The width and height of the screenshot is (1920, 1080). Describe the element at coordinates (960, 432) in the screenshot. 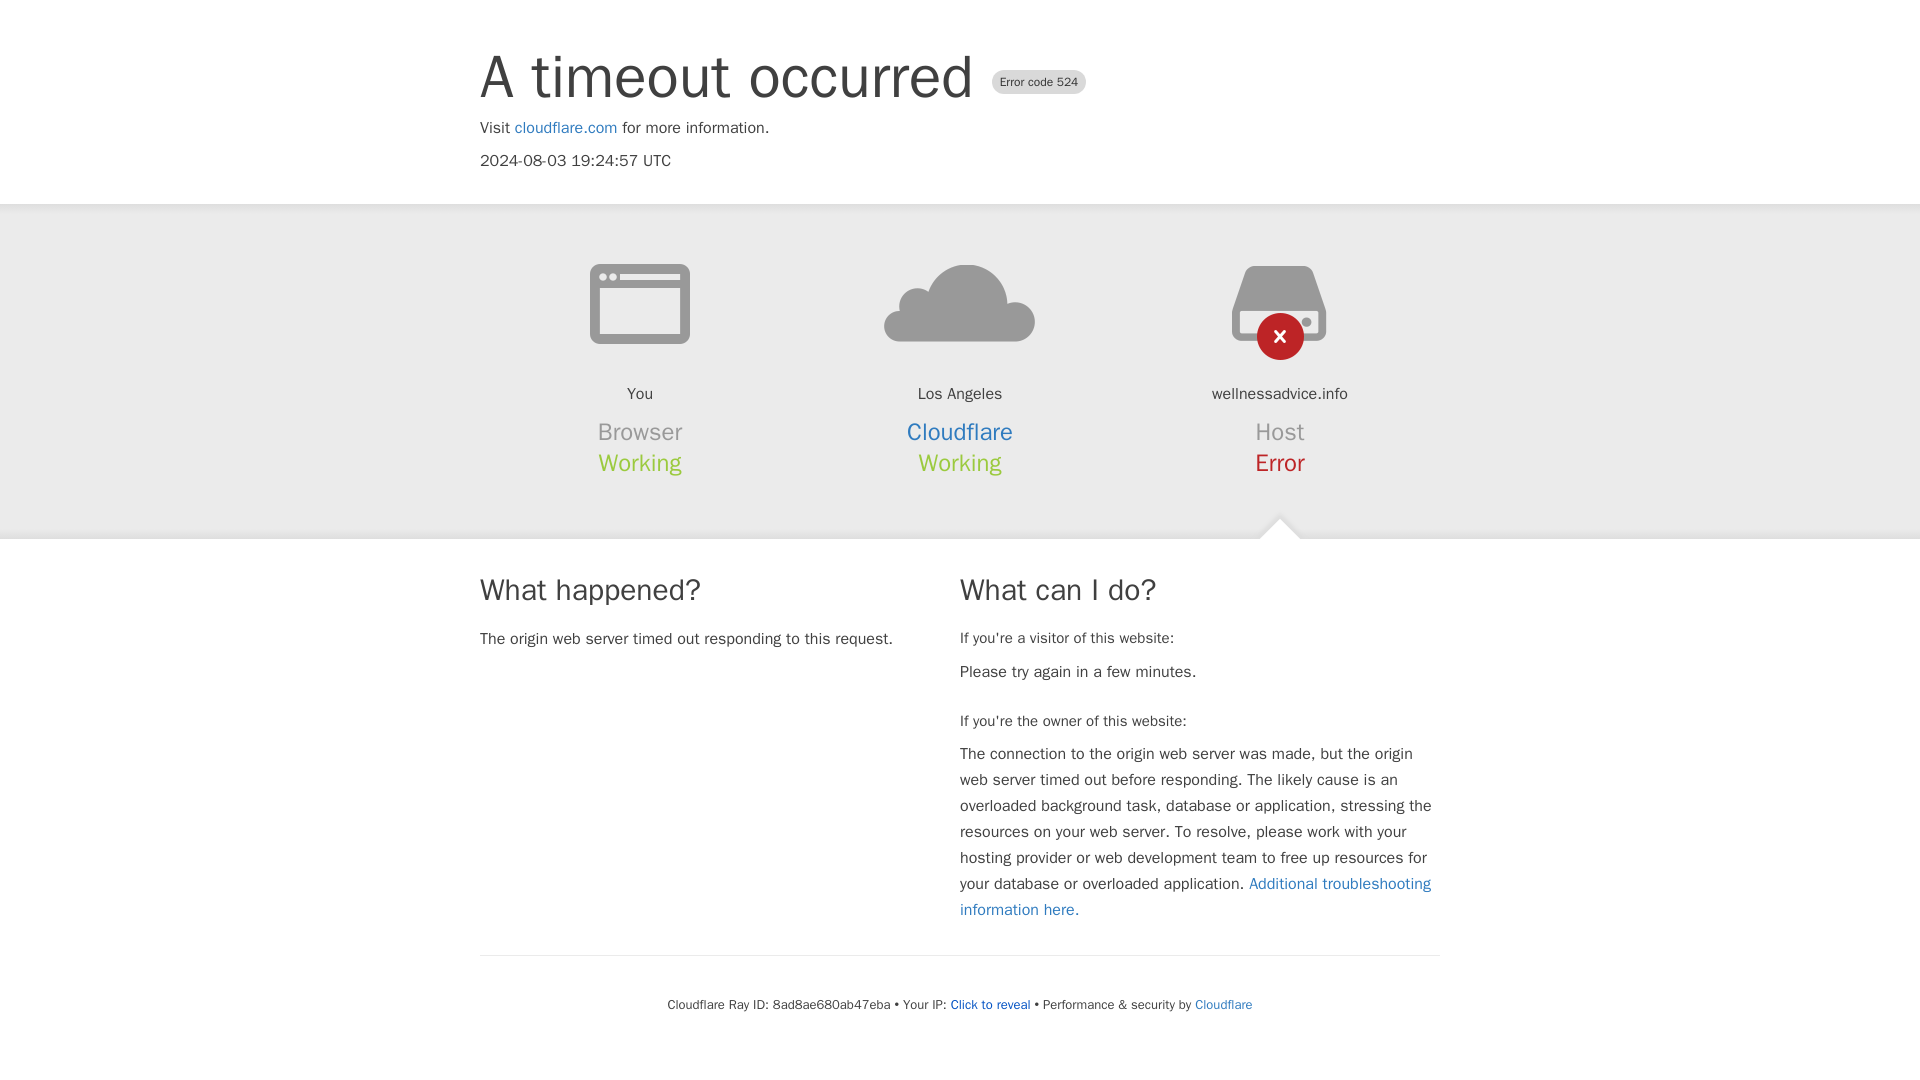

I see `Cloudflare` at that location.